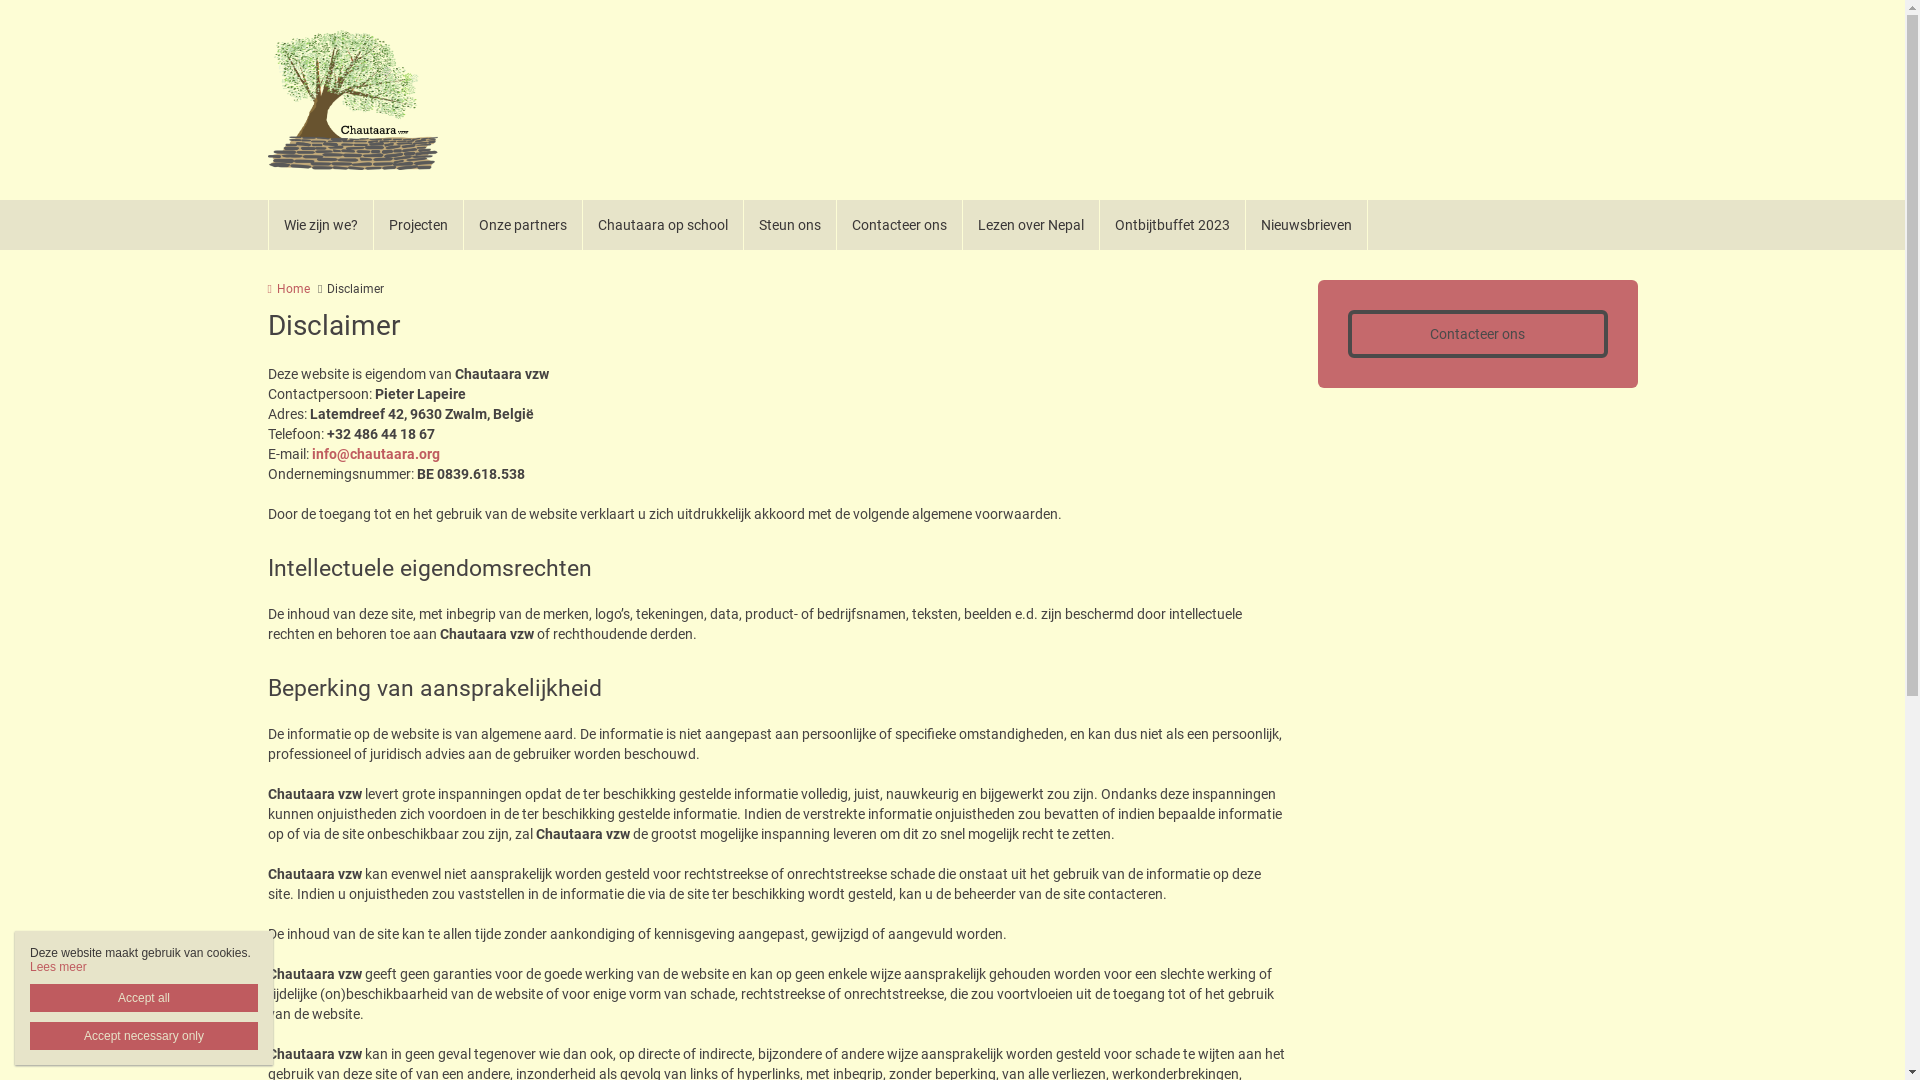  What do you see at coordinates (899, 225) in the screenshot?
I see `Contacteer ons` at bounding box center [899, 225].